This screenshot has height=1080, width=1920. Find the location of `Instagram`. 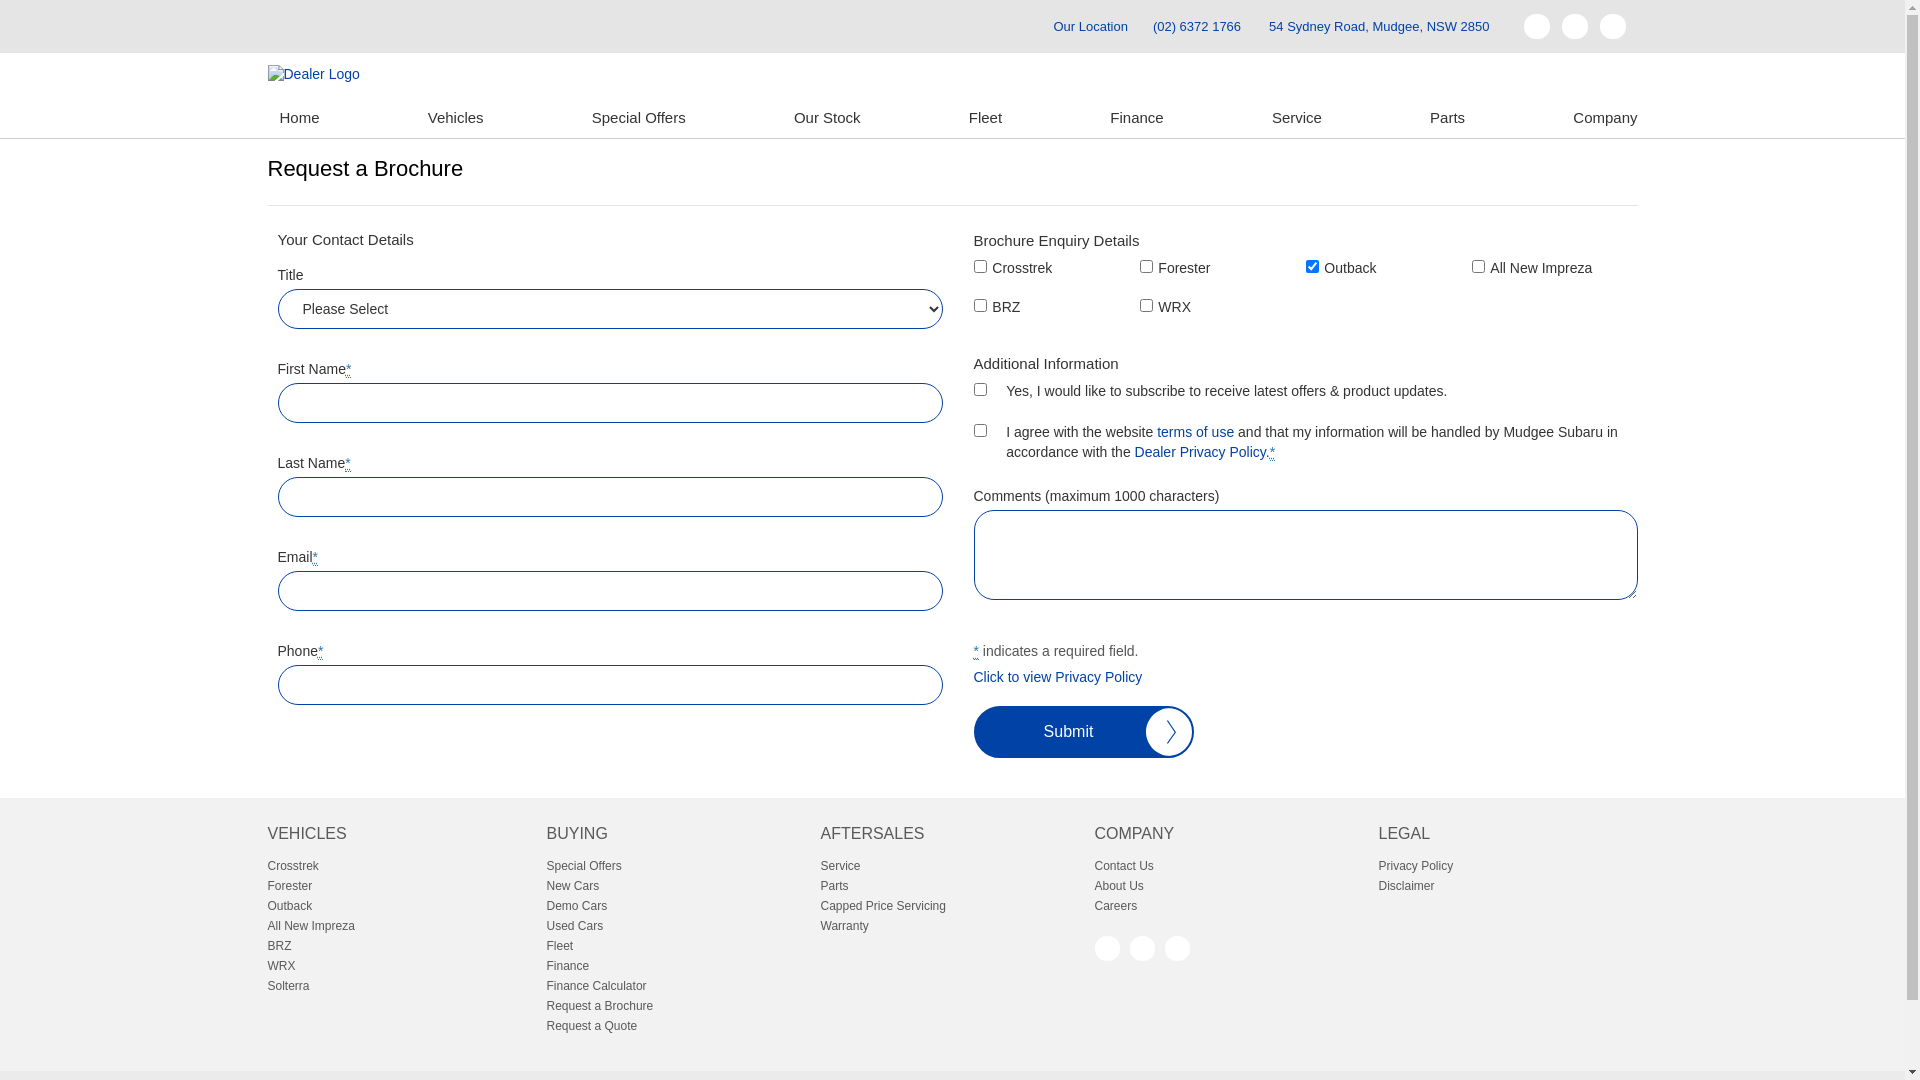

Instagram is located at coordinates (1613, 26).